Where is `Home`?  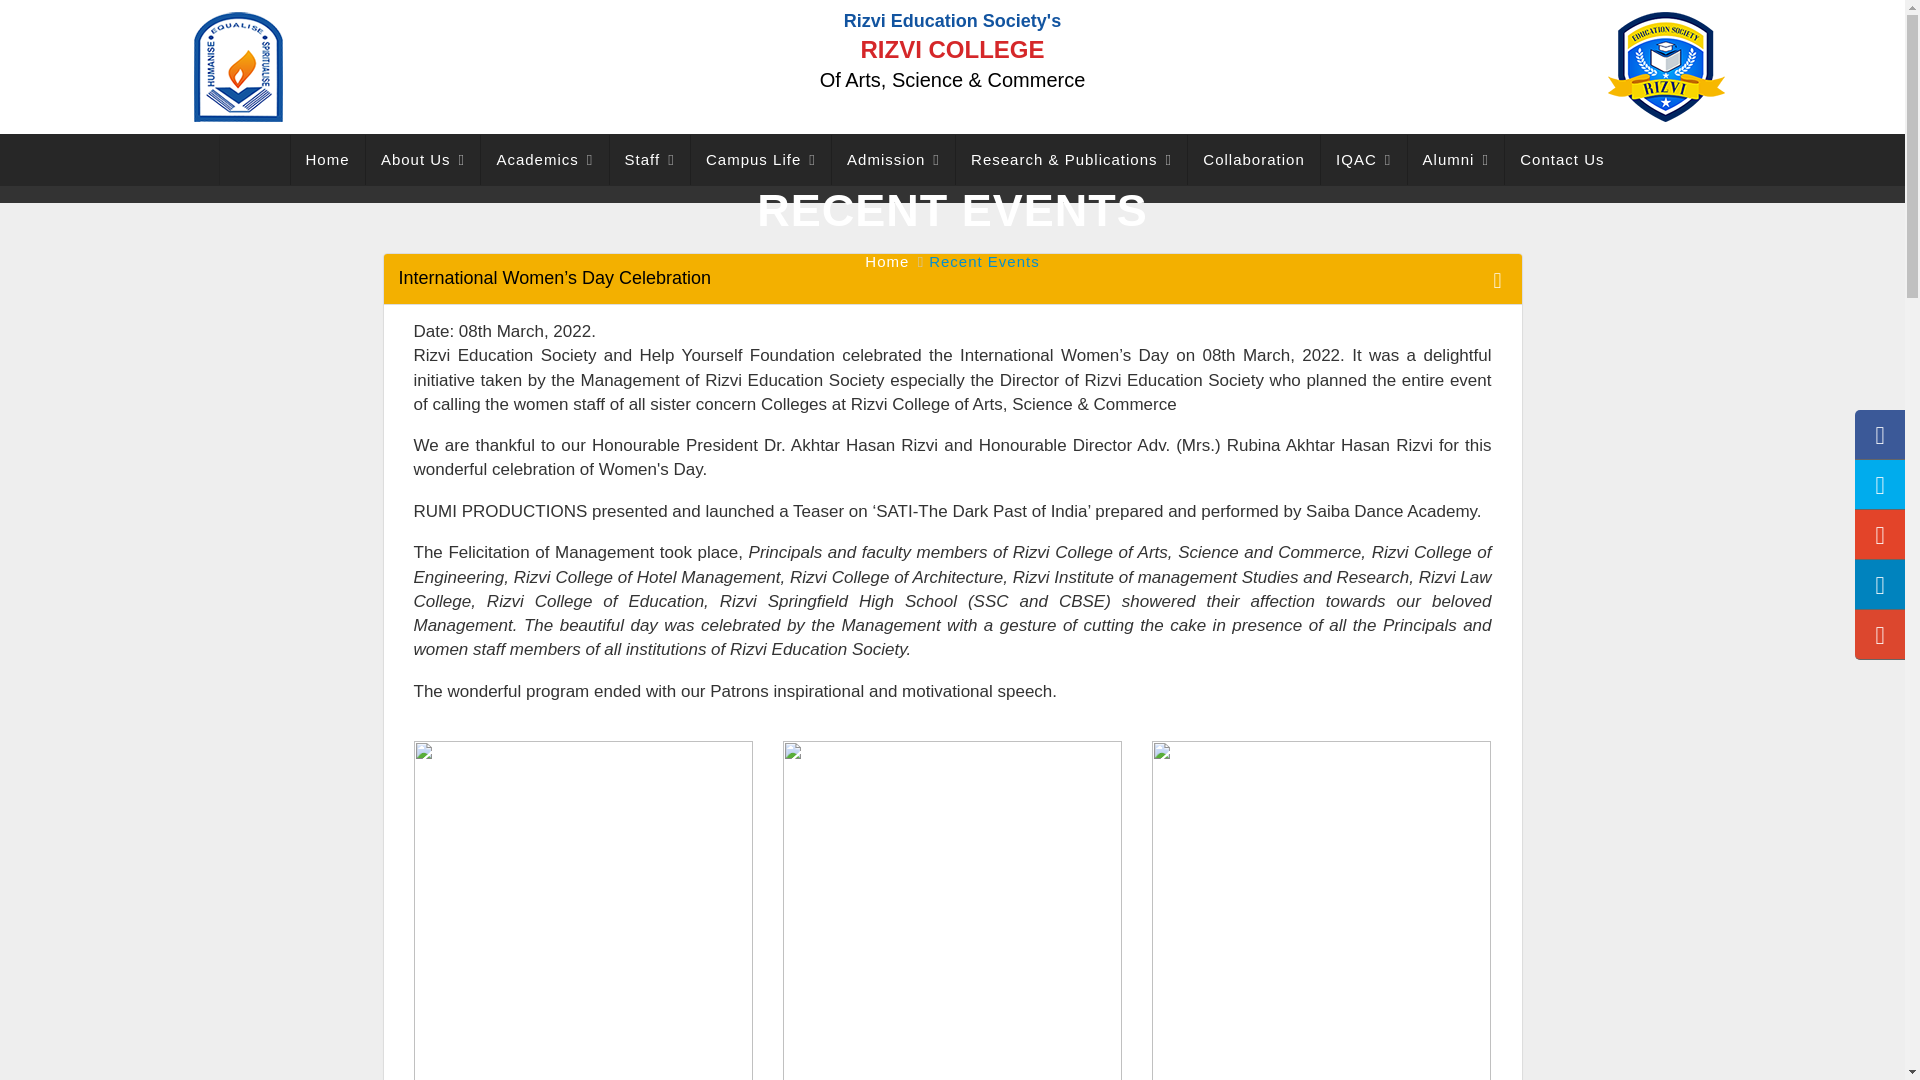 Home is located at coordinates (328, 160).